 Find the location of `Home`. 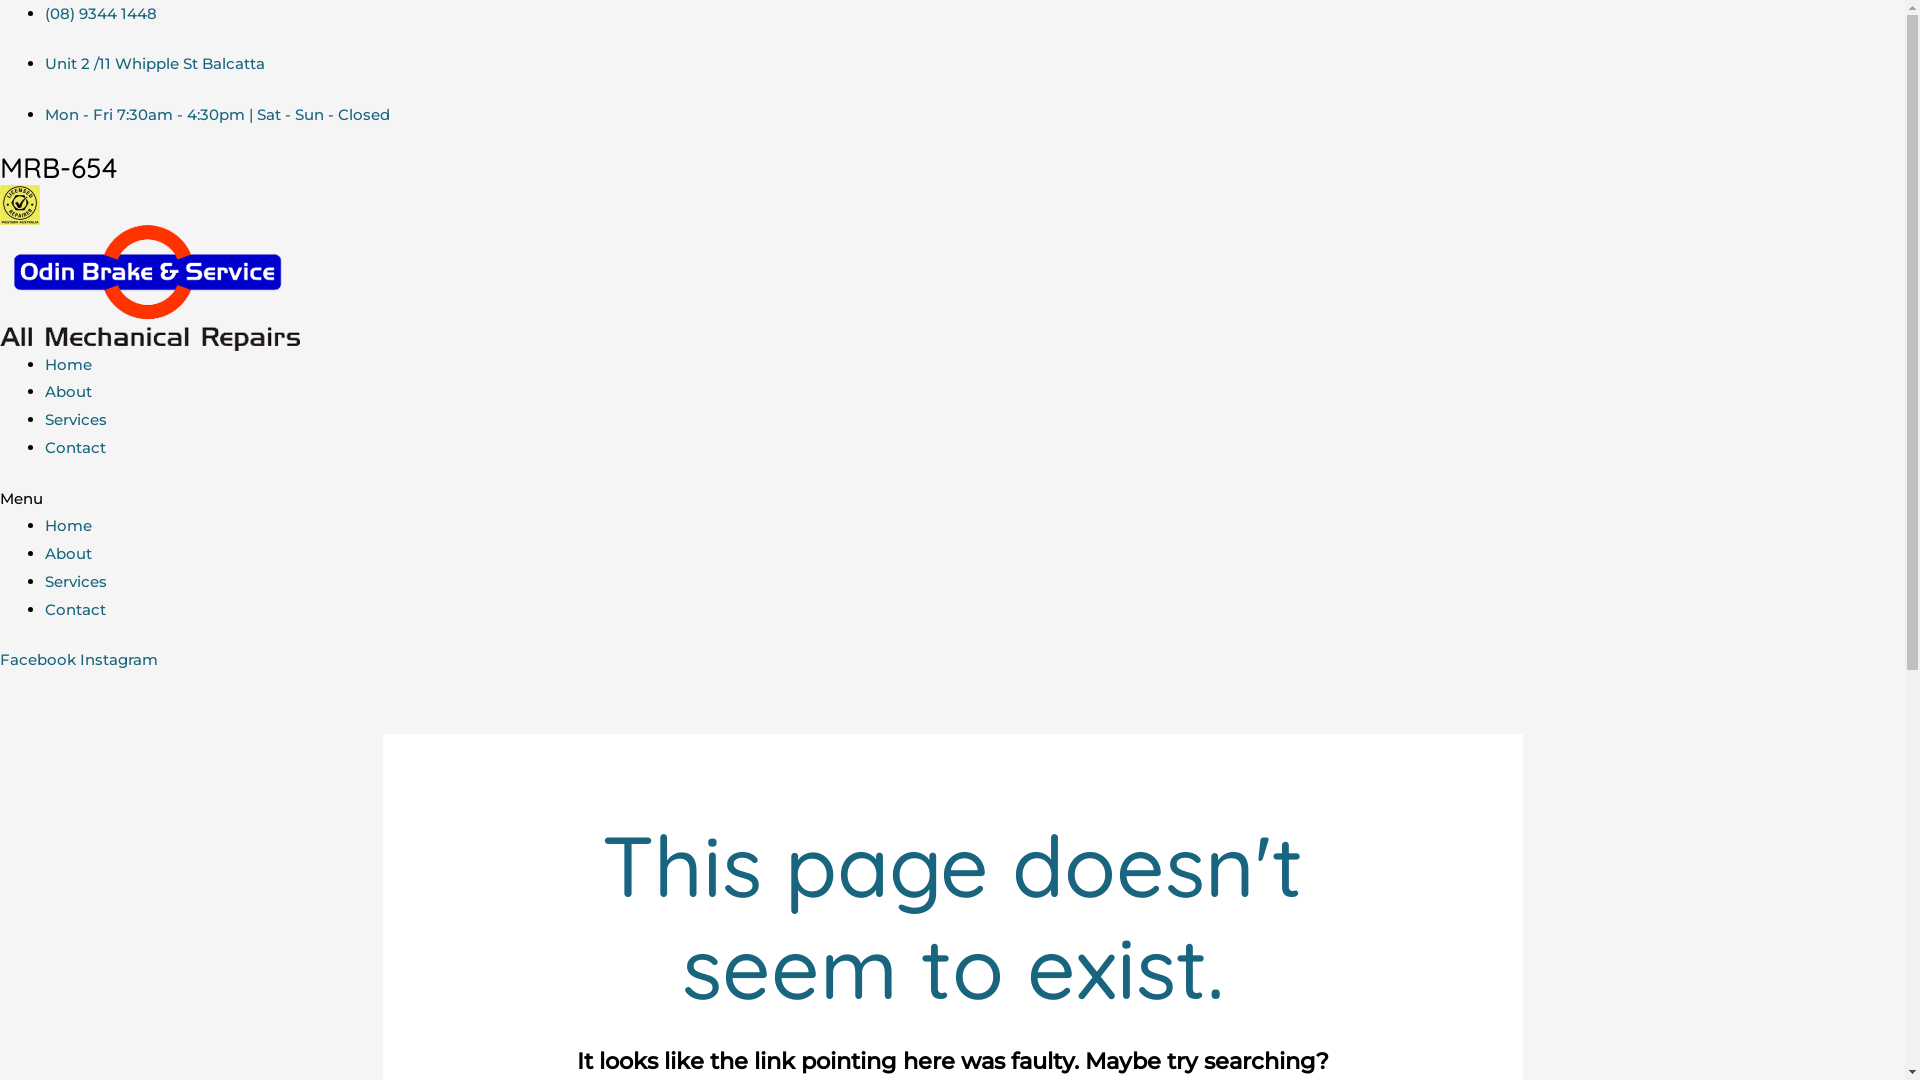

Home is located at coordinates (68, 526).